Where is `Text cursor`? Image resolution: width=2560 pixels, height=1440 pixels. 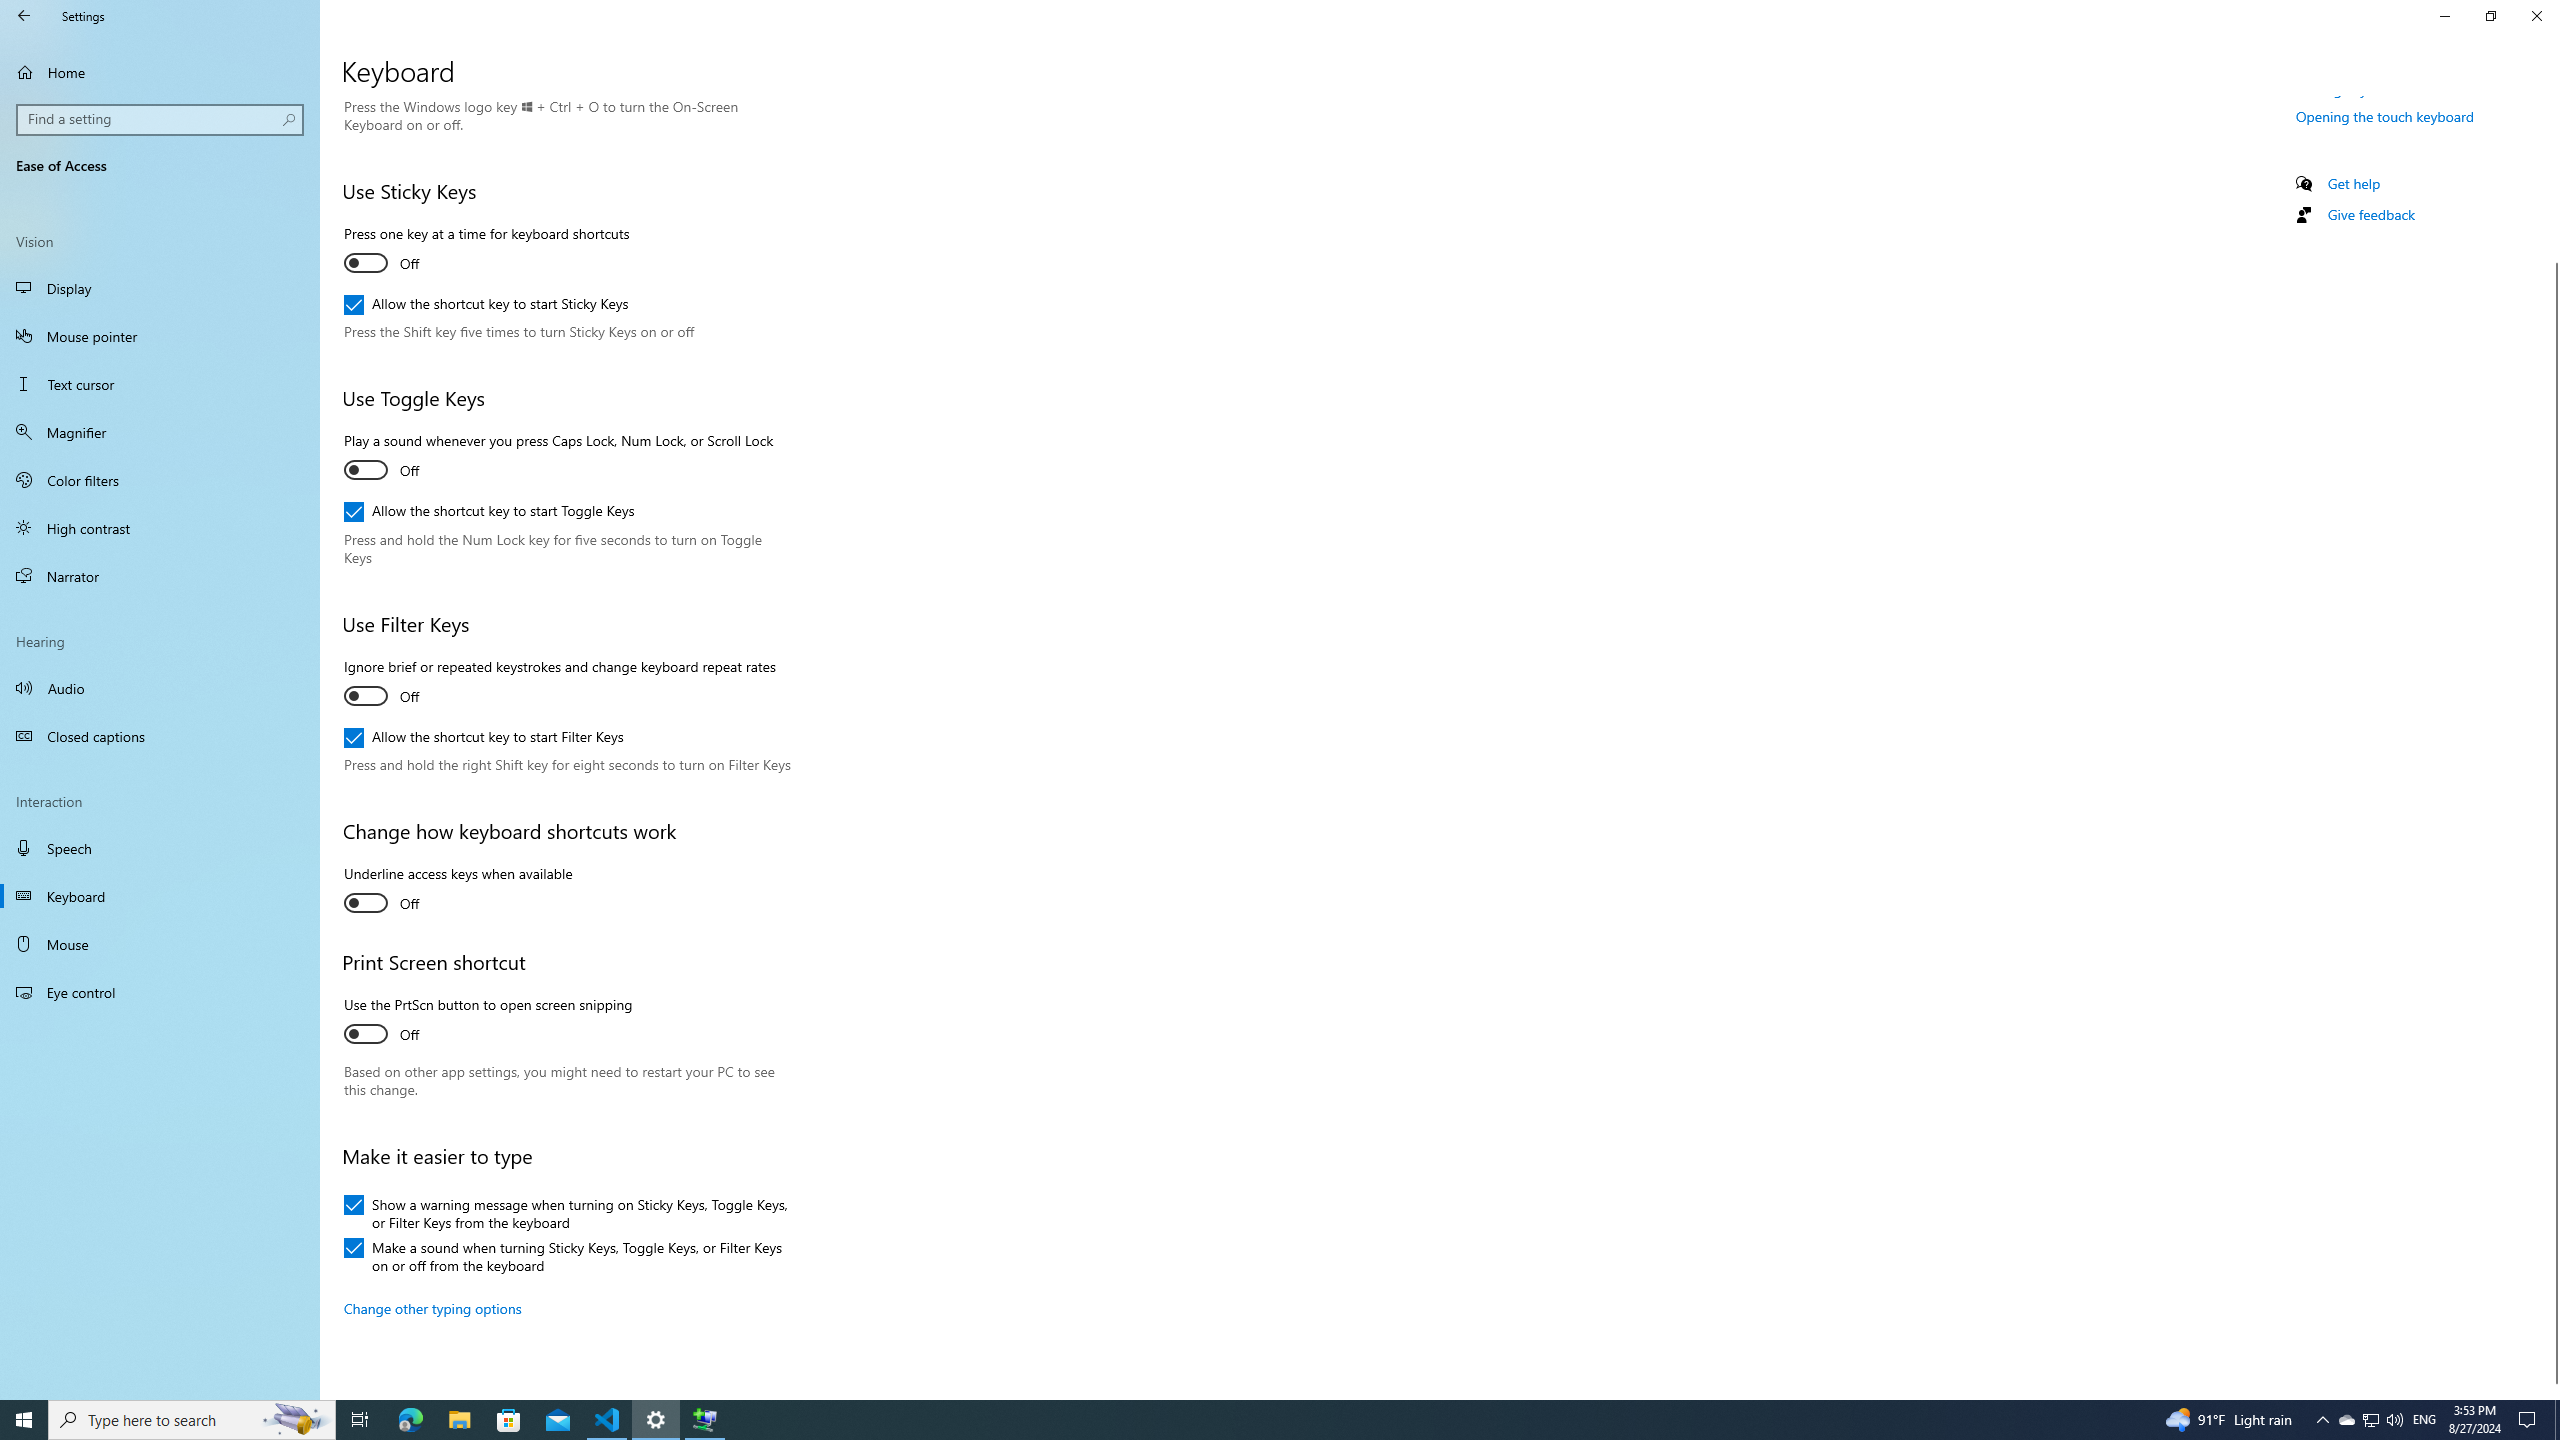
Text cursor is located at coordinates (160, 384).